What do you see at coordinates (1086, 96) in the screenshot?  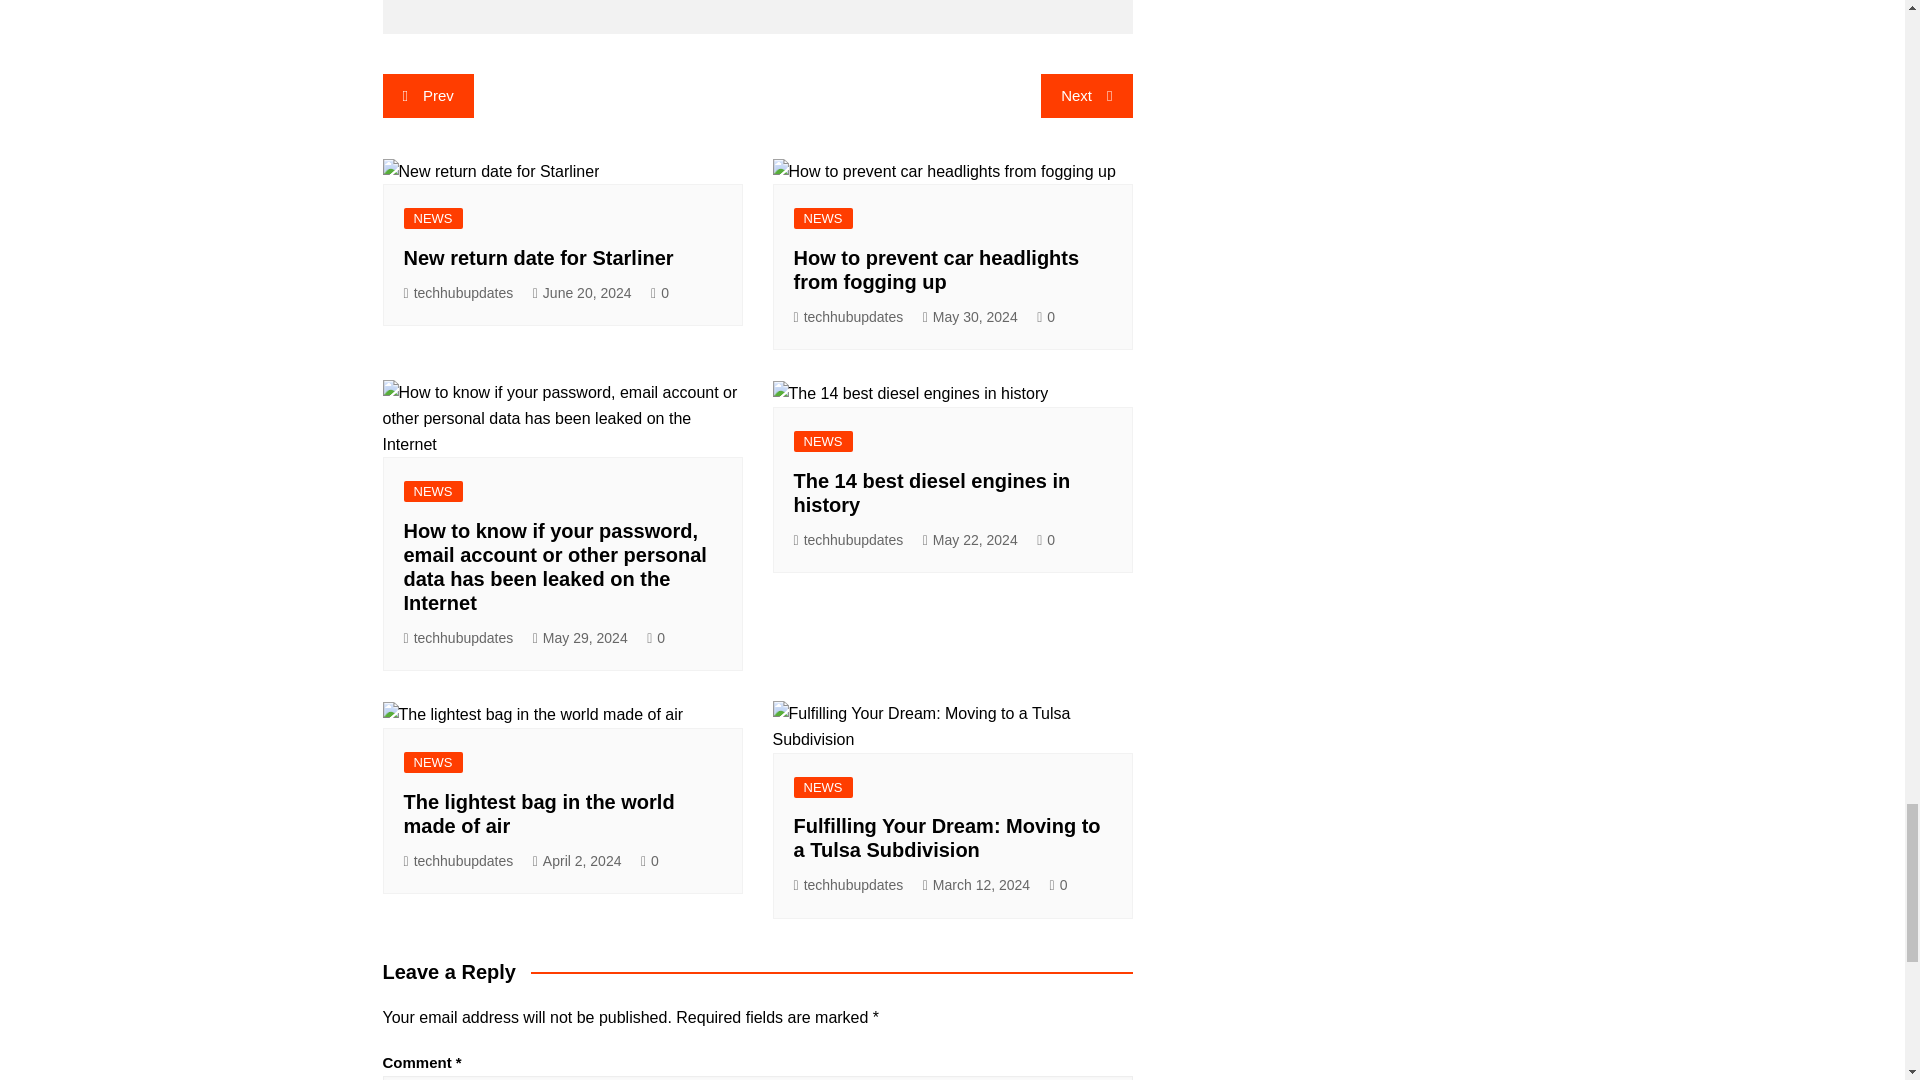 I see `Next` at bounding box center [1086, 96].